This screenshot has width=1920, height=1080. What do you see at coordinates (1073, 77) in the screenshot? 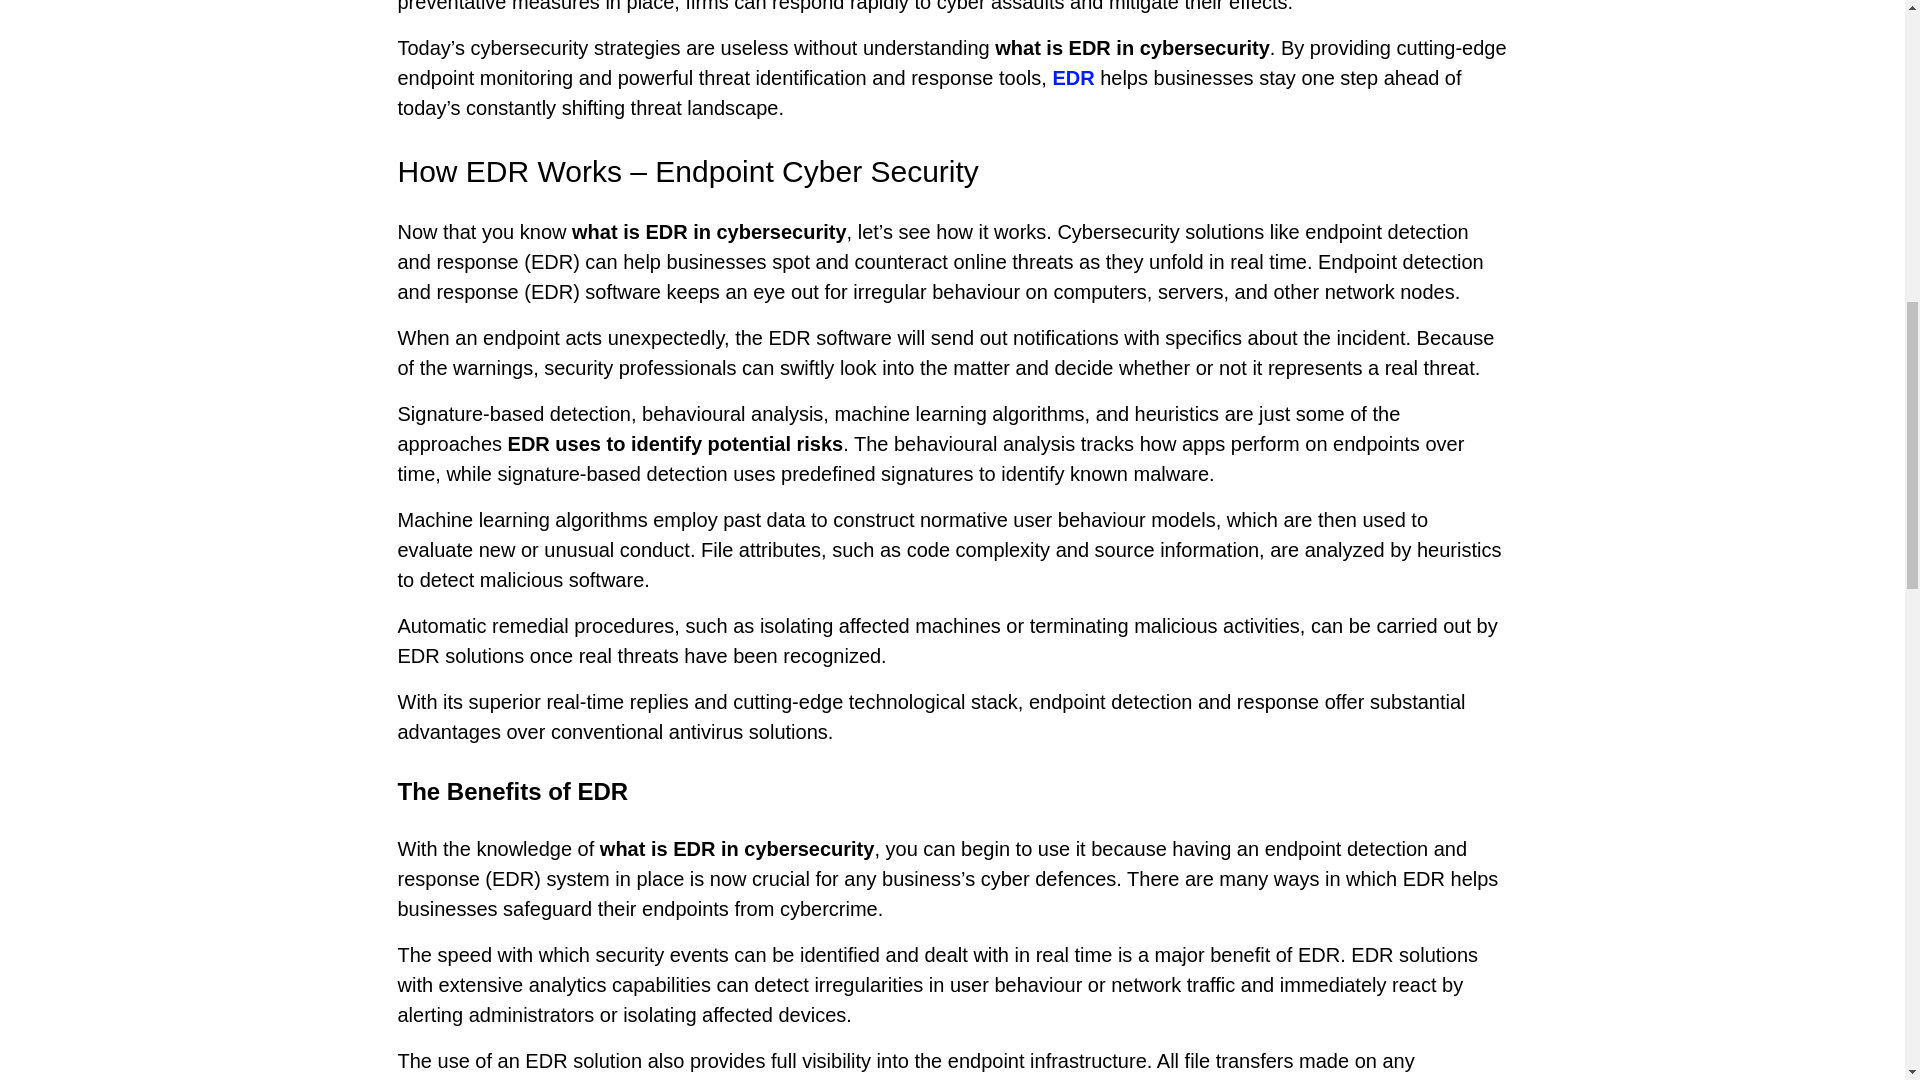
I see `EDR` at bounding box center [1073, 77].